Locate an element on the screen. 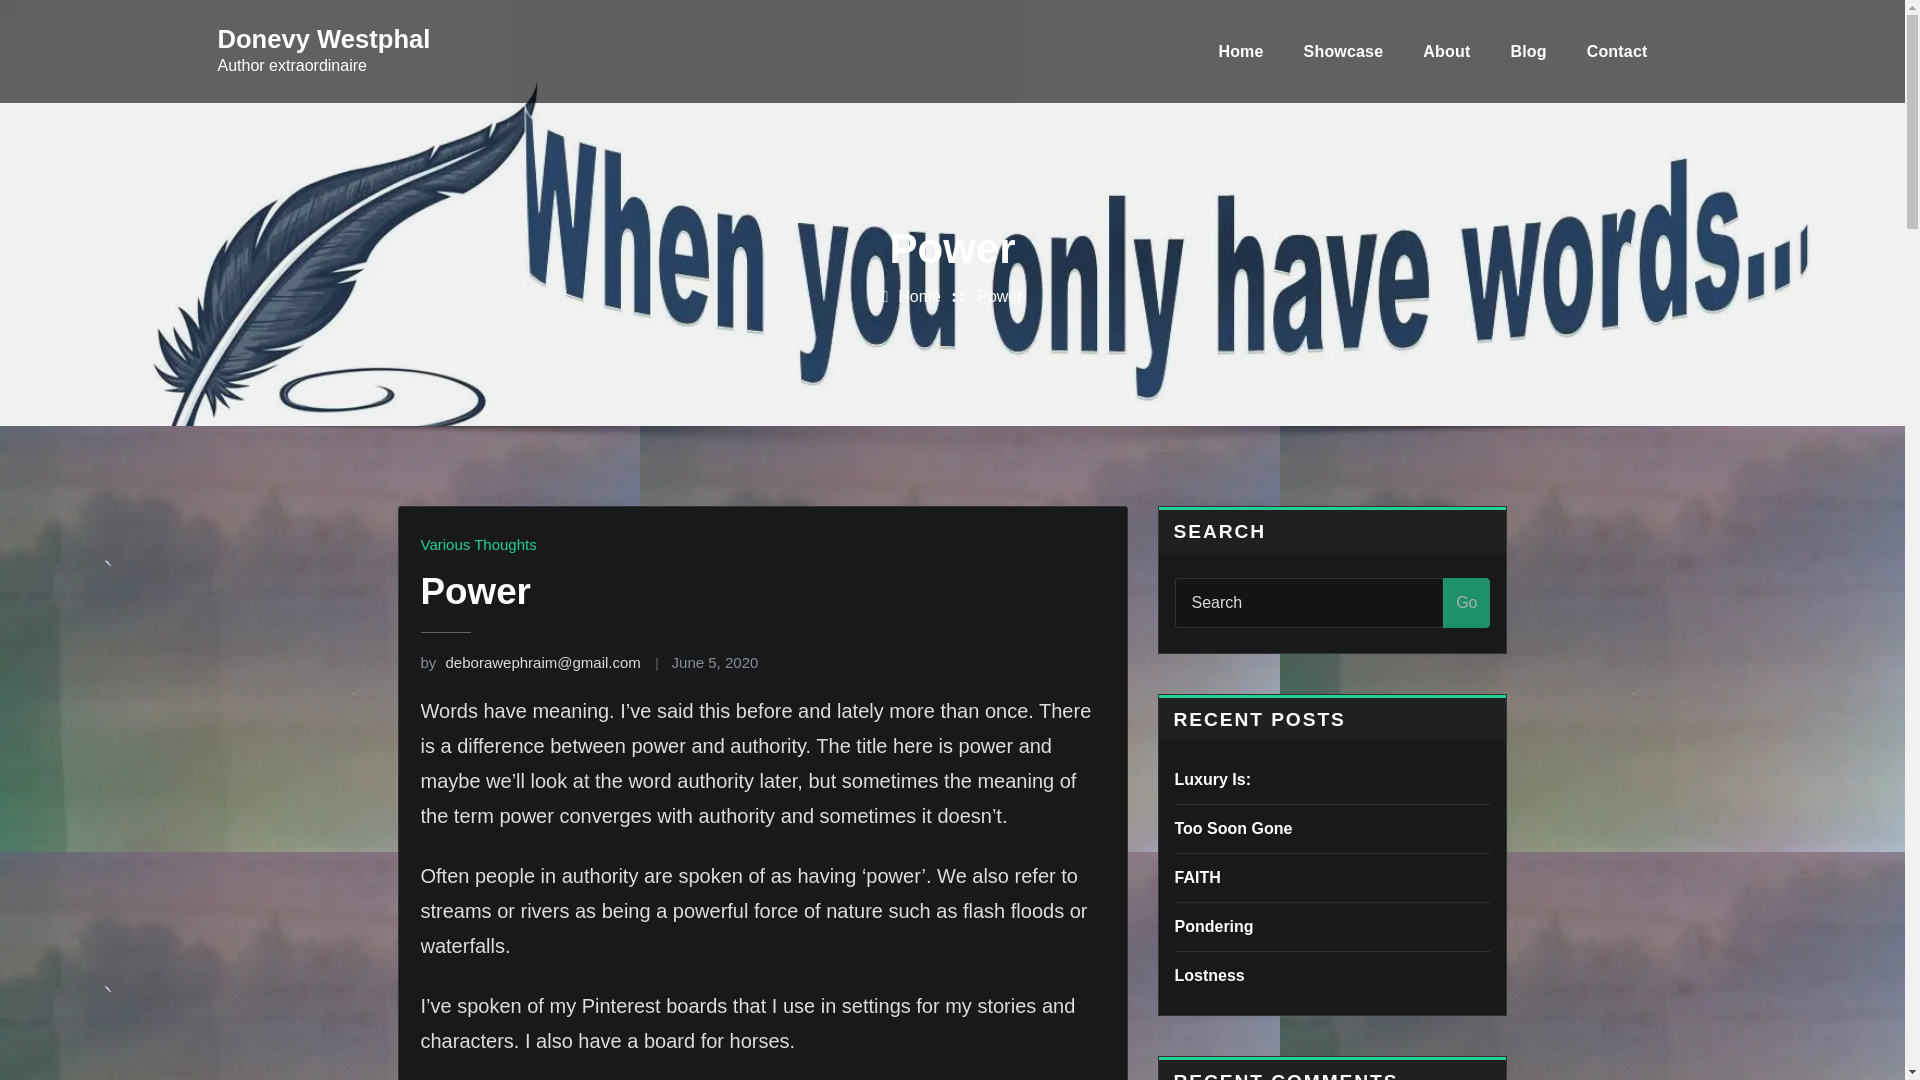  FAITH is located at coordinates (1196, 877).